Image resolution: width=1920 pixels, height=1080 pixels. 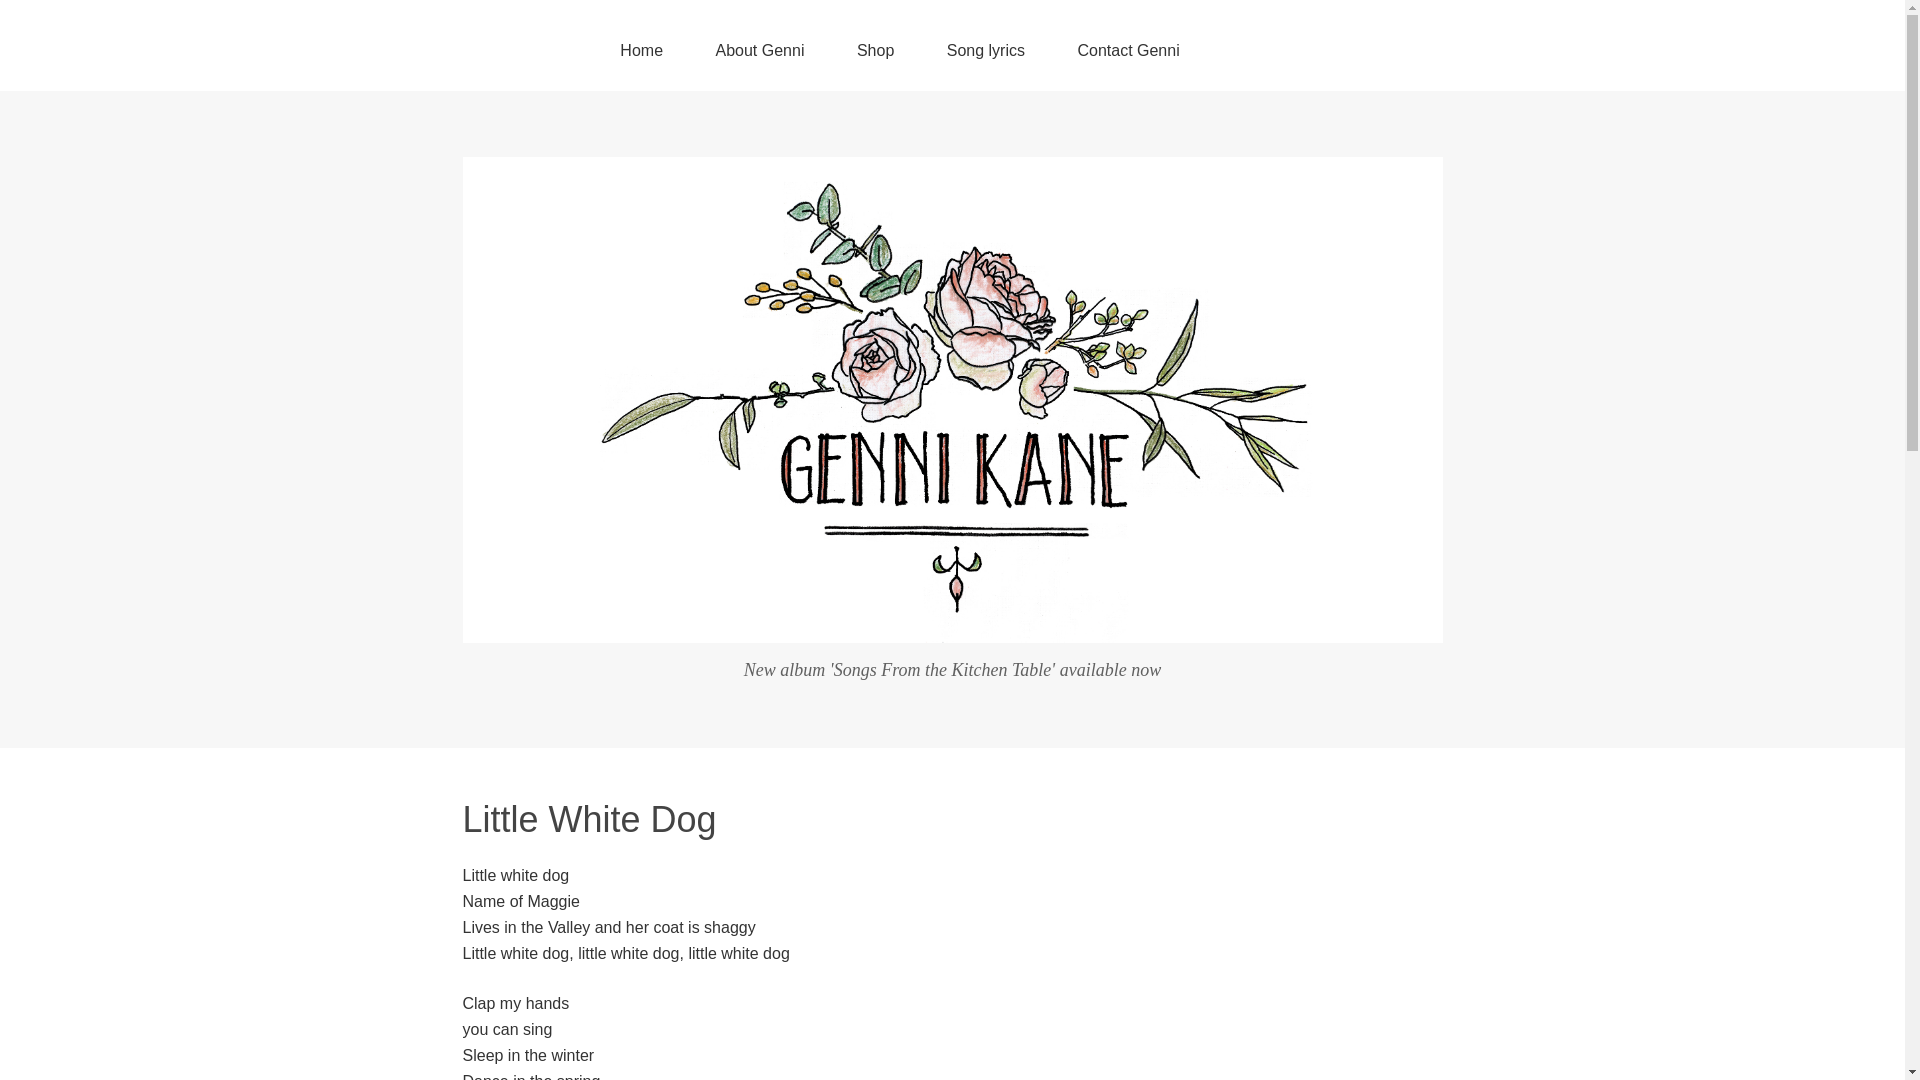 What do you see at coordinates (642, 51) in the screenshot?
I see `Home` at bounding box center [642, 51].